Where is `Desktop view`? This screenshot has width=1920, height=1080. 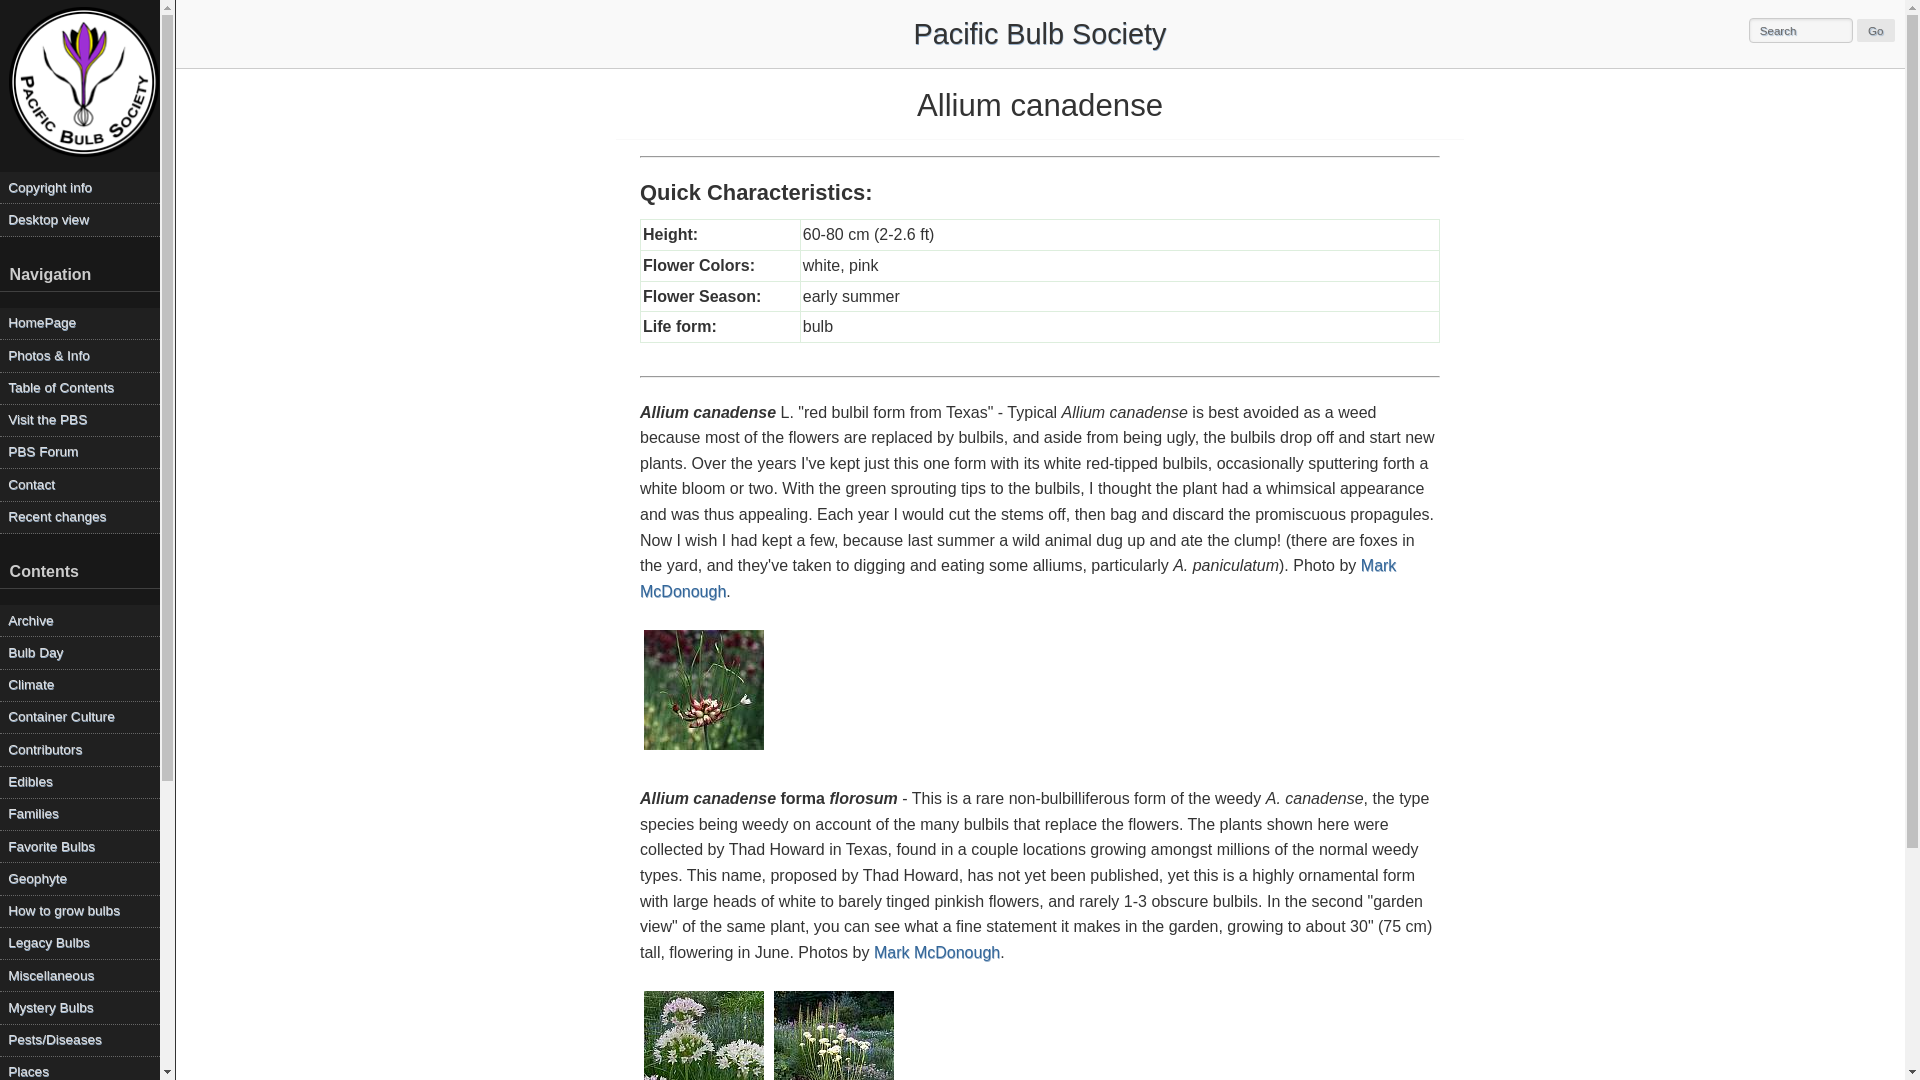 Desktop view is located at coordinates (80, 220).